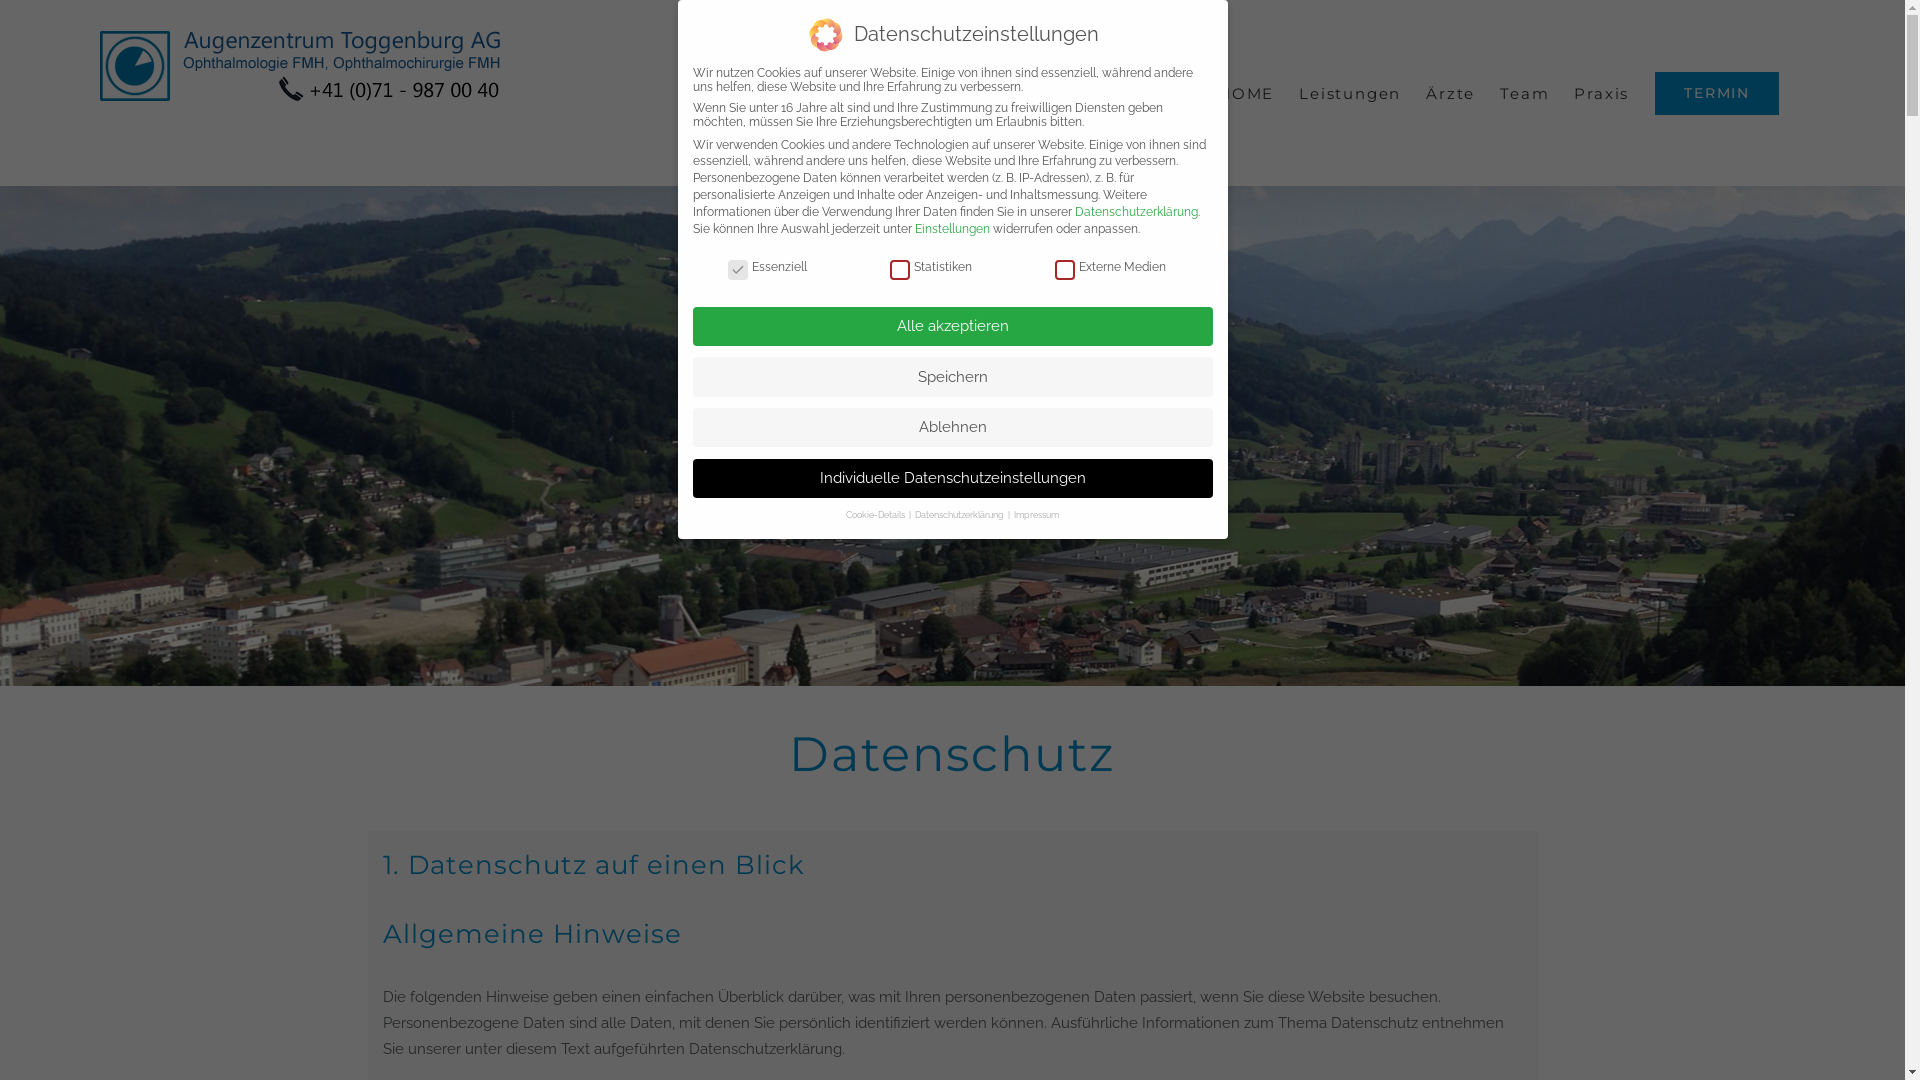  Describe the element at coordinates (1717, 93) in the screenshot. I see `TERMIN` at that location.